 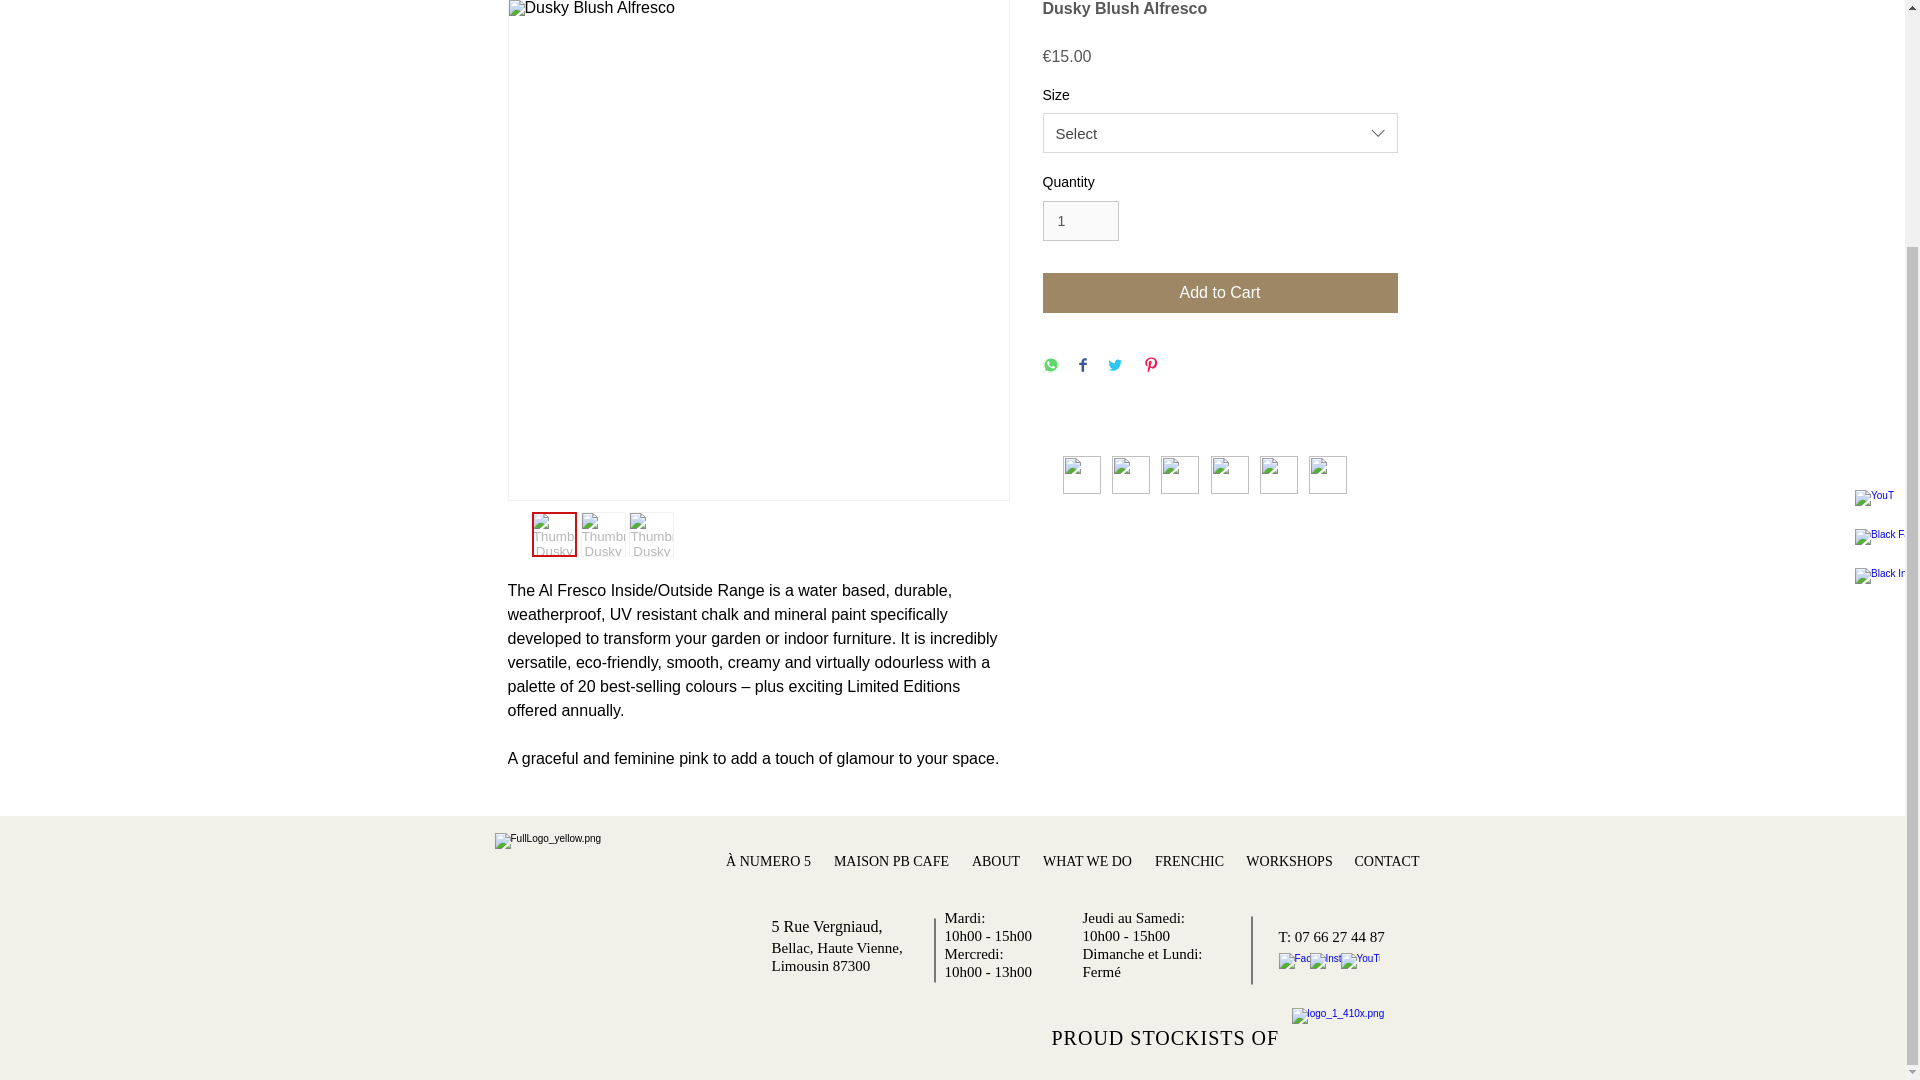 What do you see at coordinates (1278, 474) in the screenshot?
I see `VictoryLane.png` at bounding box center [1278, 474].